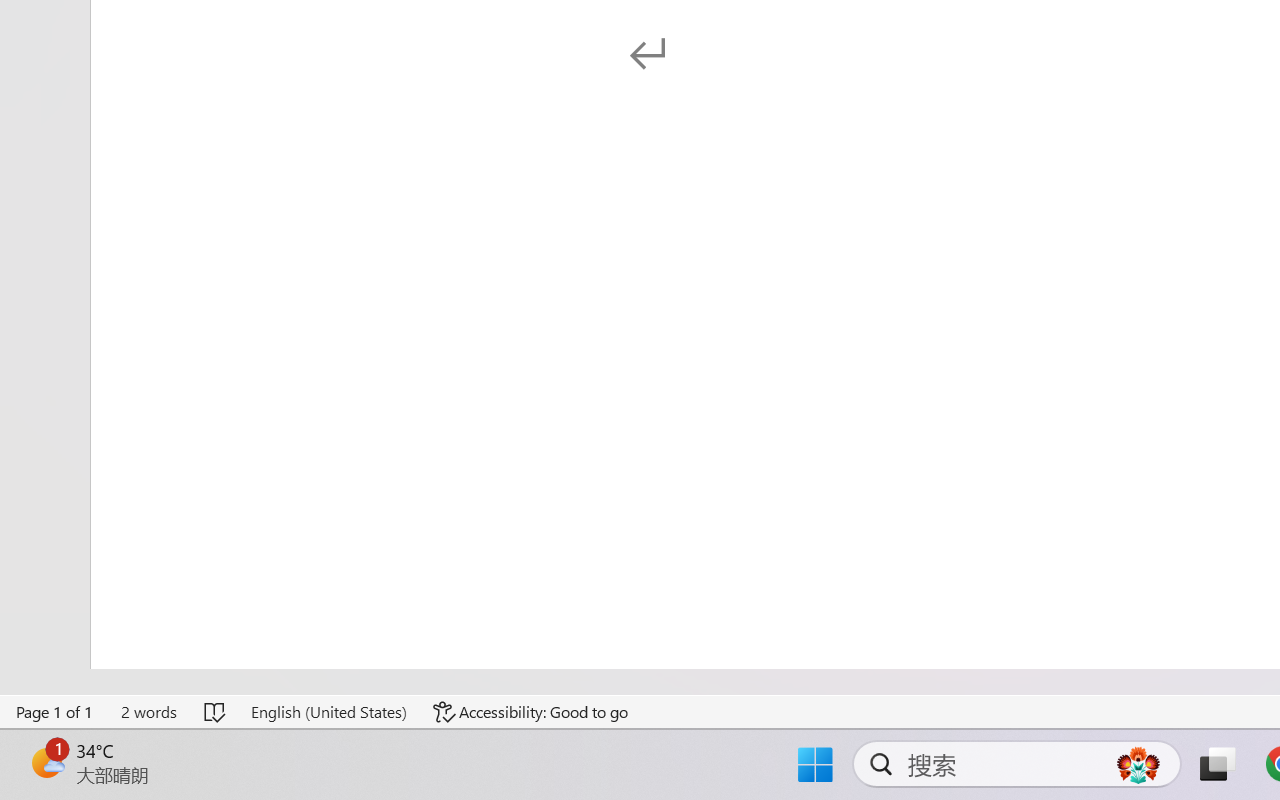 Image resolution: width=1280 pixels, height=800 pixels. Describe the element at coordinates (531, 712) in the screenshot. I see `Accessibility Checker Accessibility: Good to go` at that location.